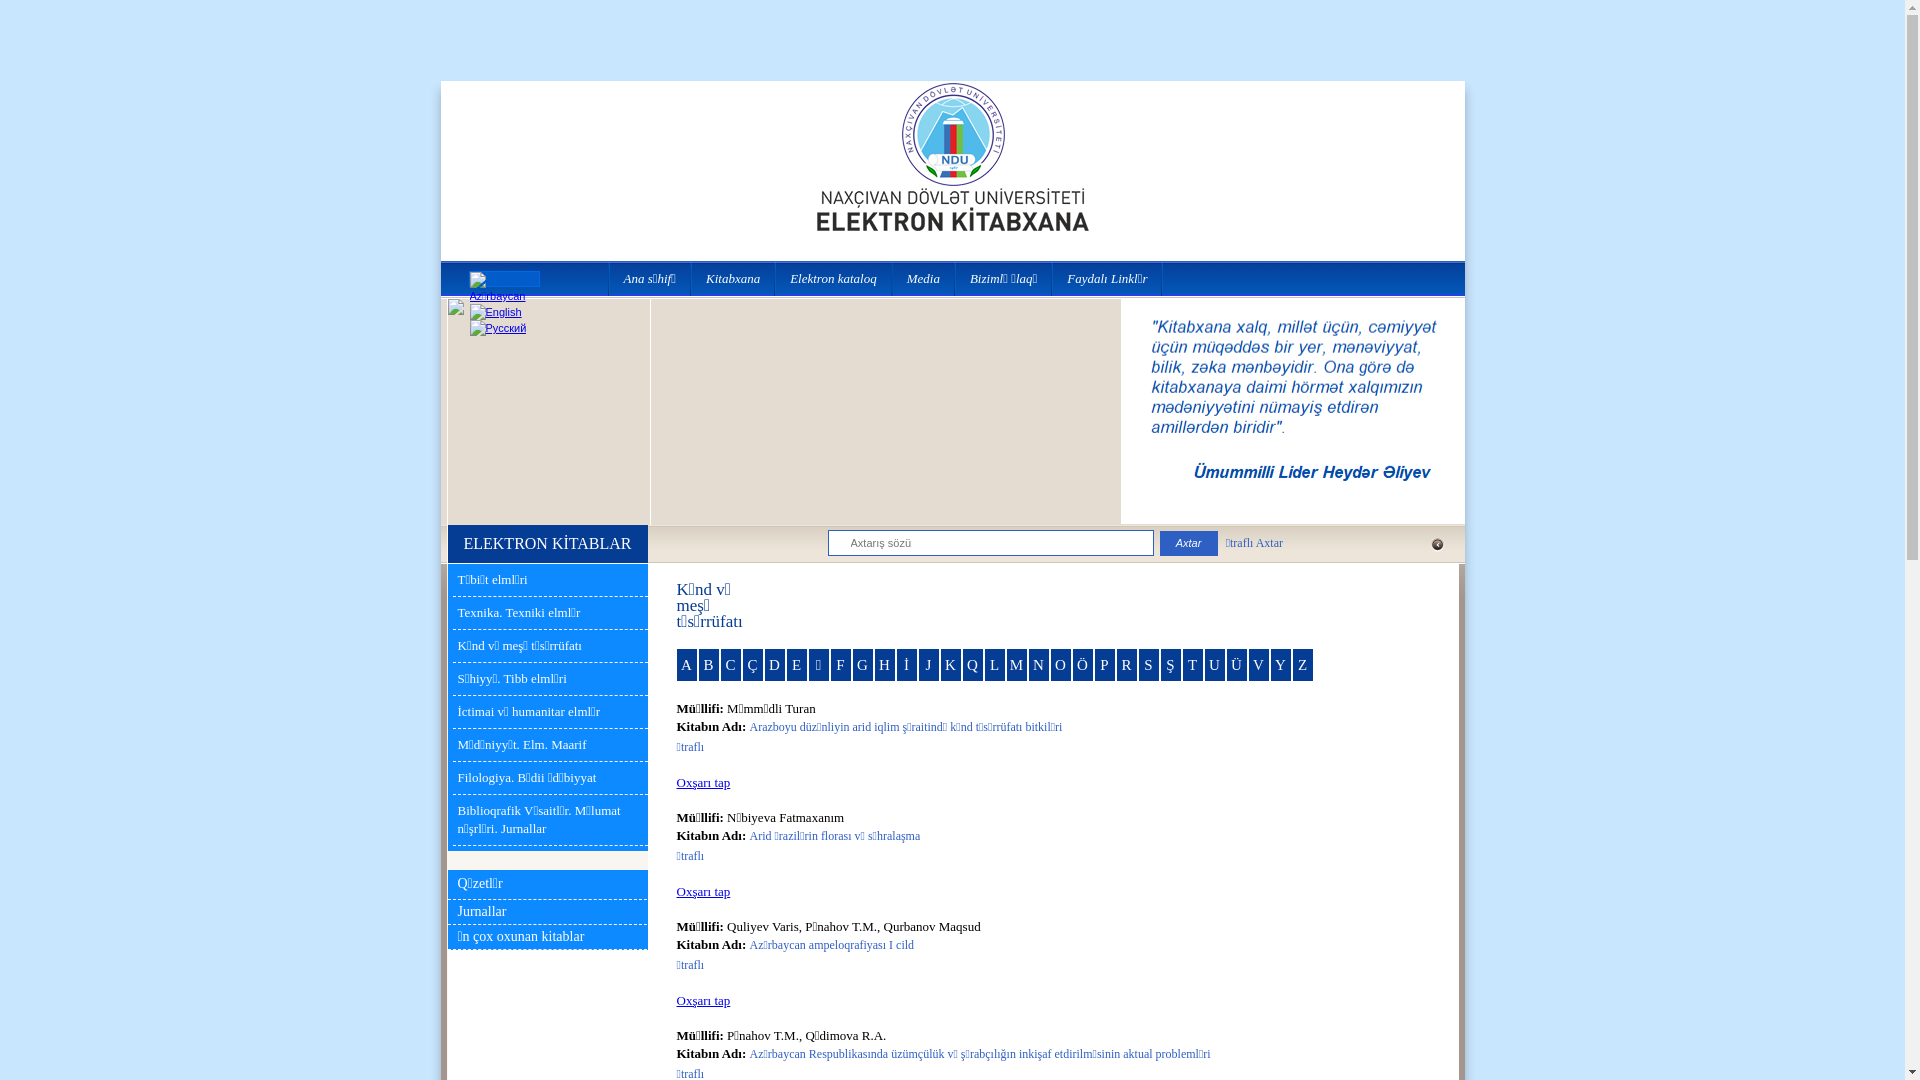 The image size is (1920, 1080). Describe the element at coordinates (796, 665) in the screenshot. I see `E` at that location.